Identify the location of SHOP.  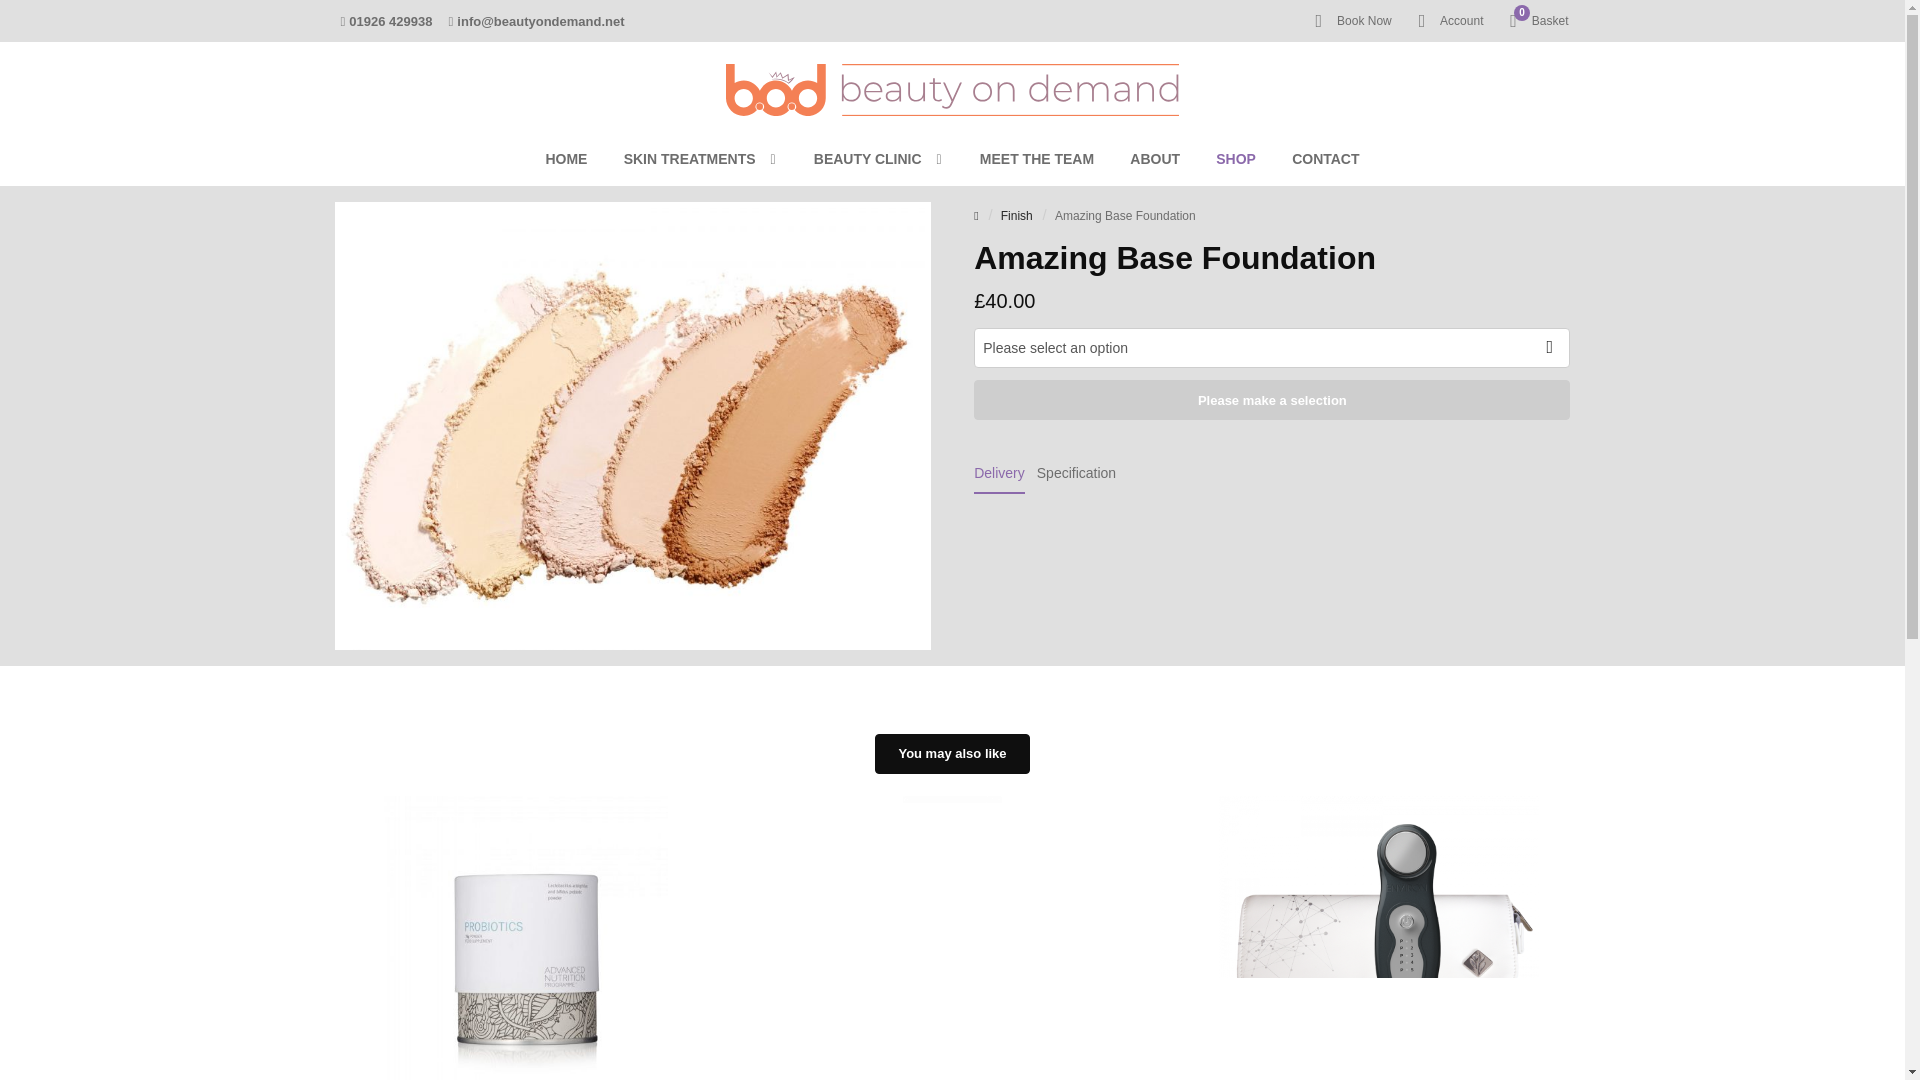
(952, 78).